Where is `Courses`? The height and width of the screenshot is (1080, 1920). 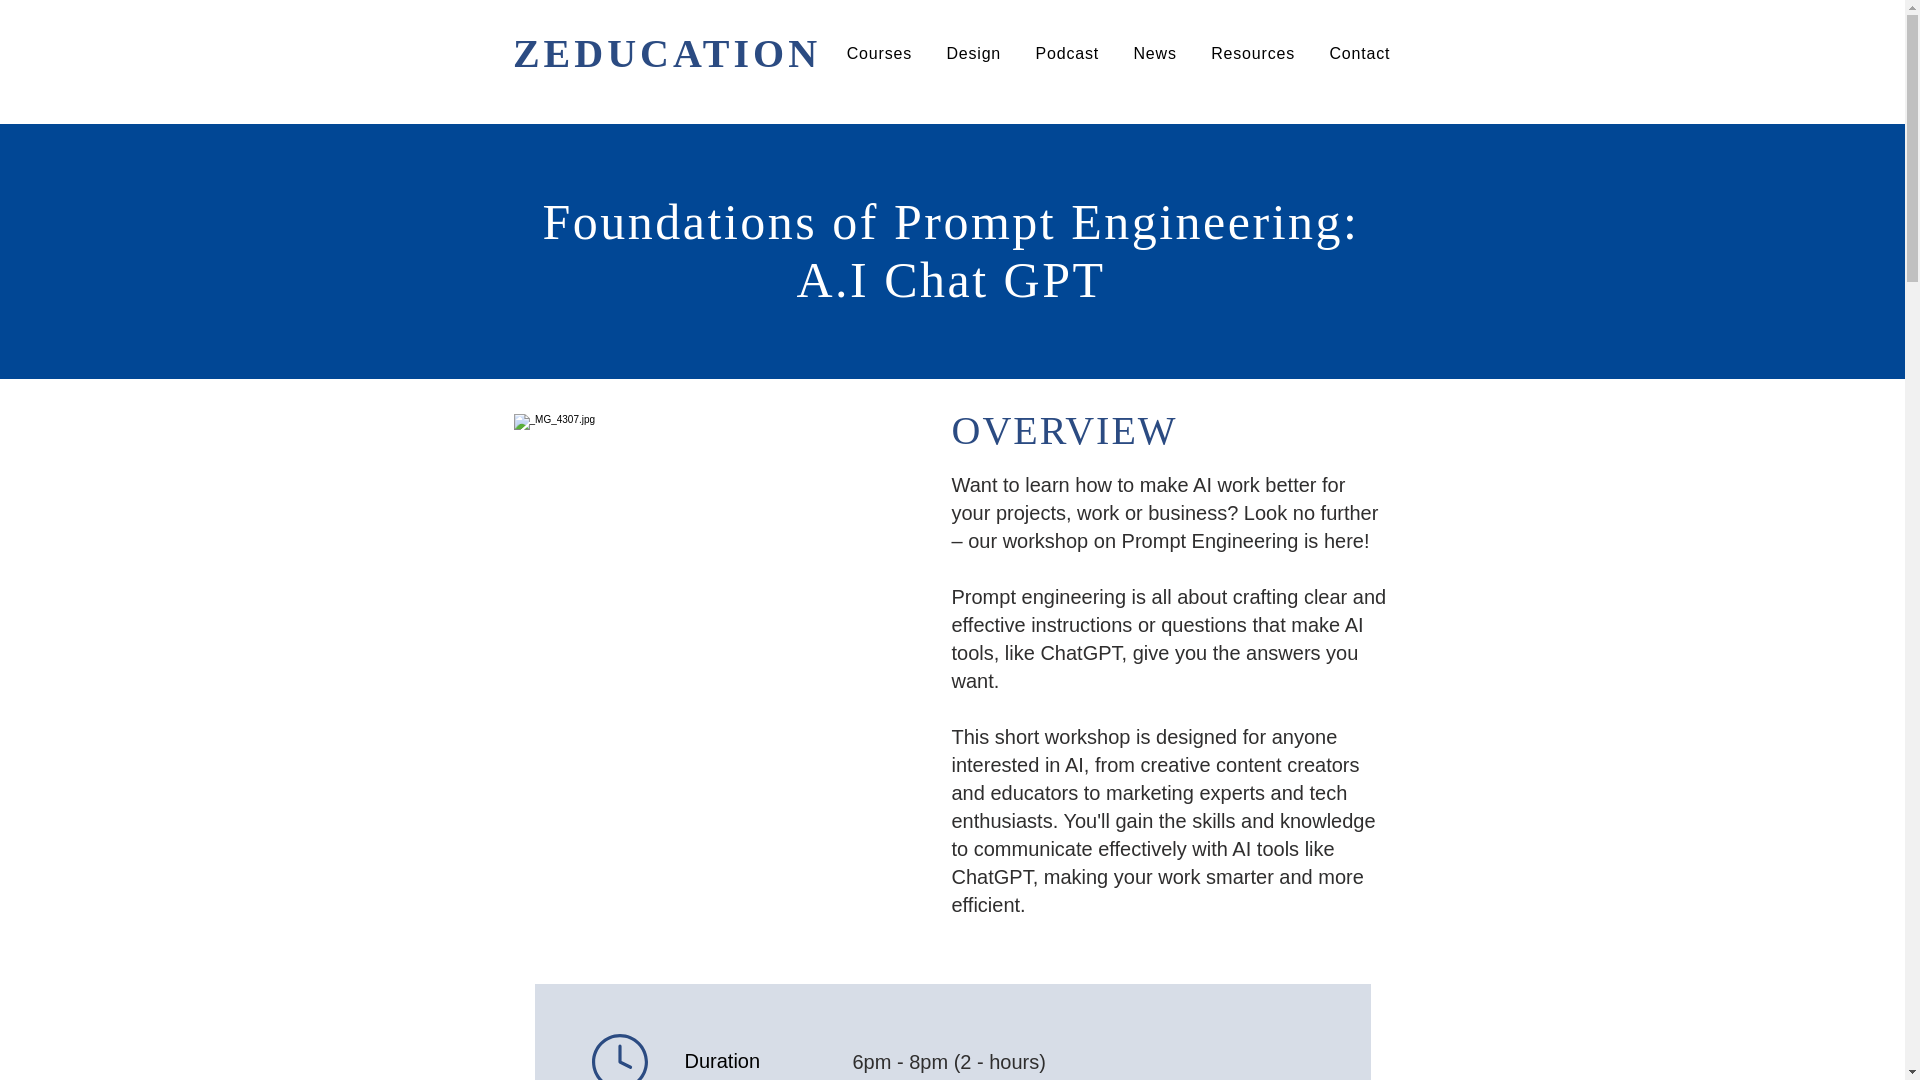 Courses is located at coordinates (879, 54).